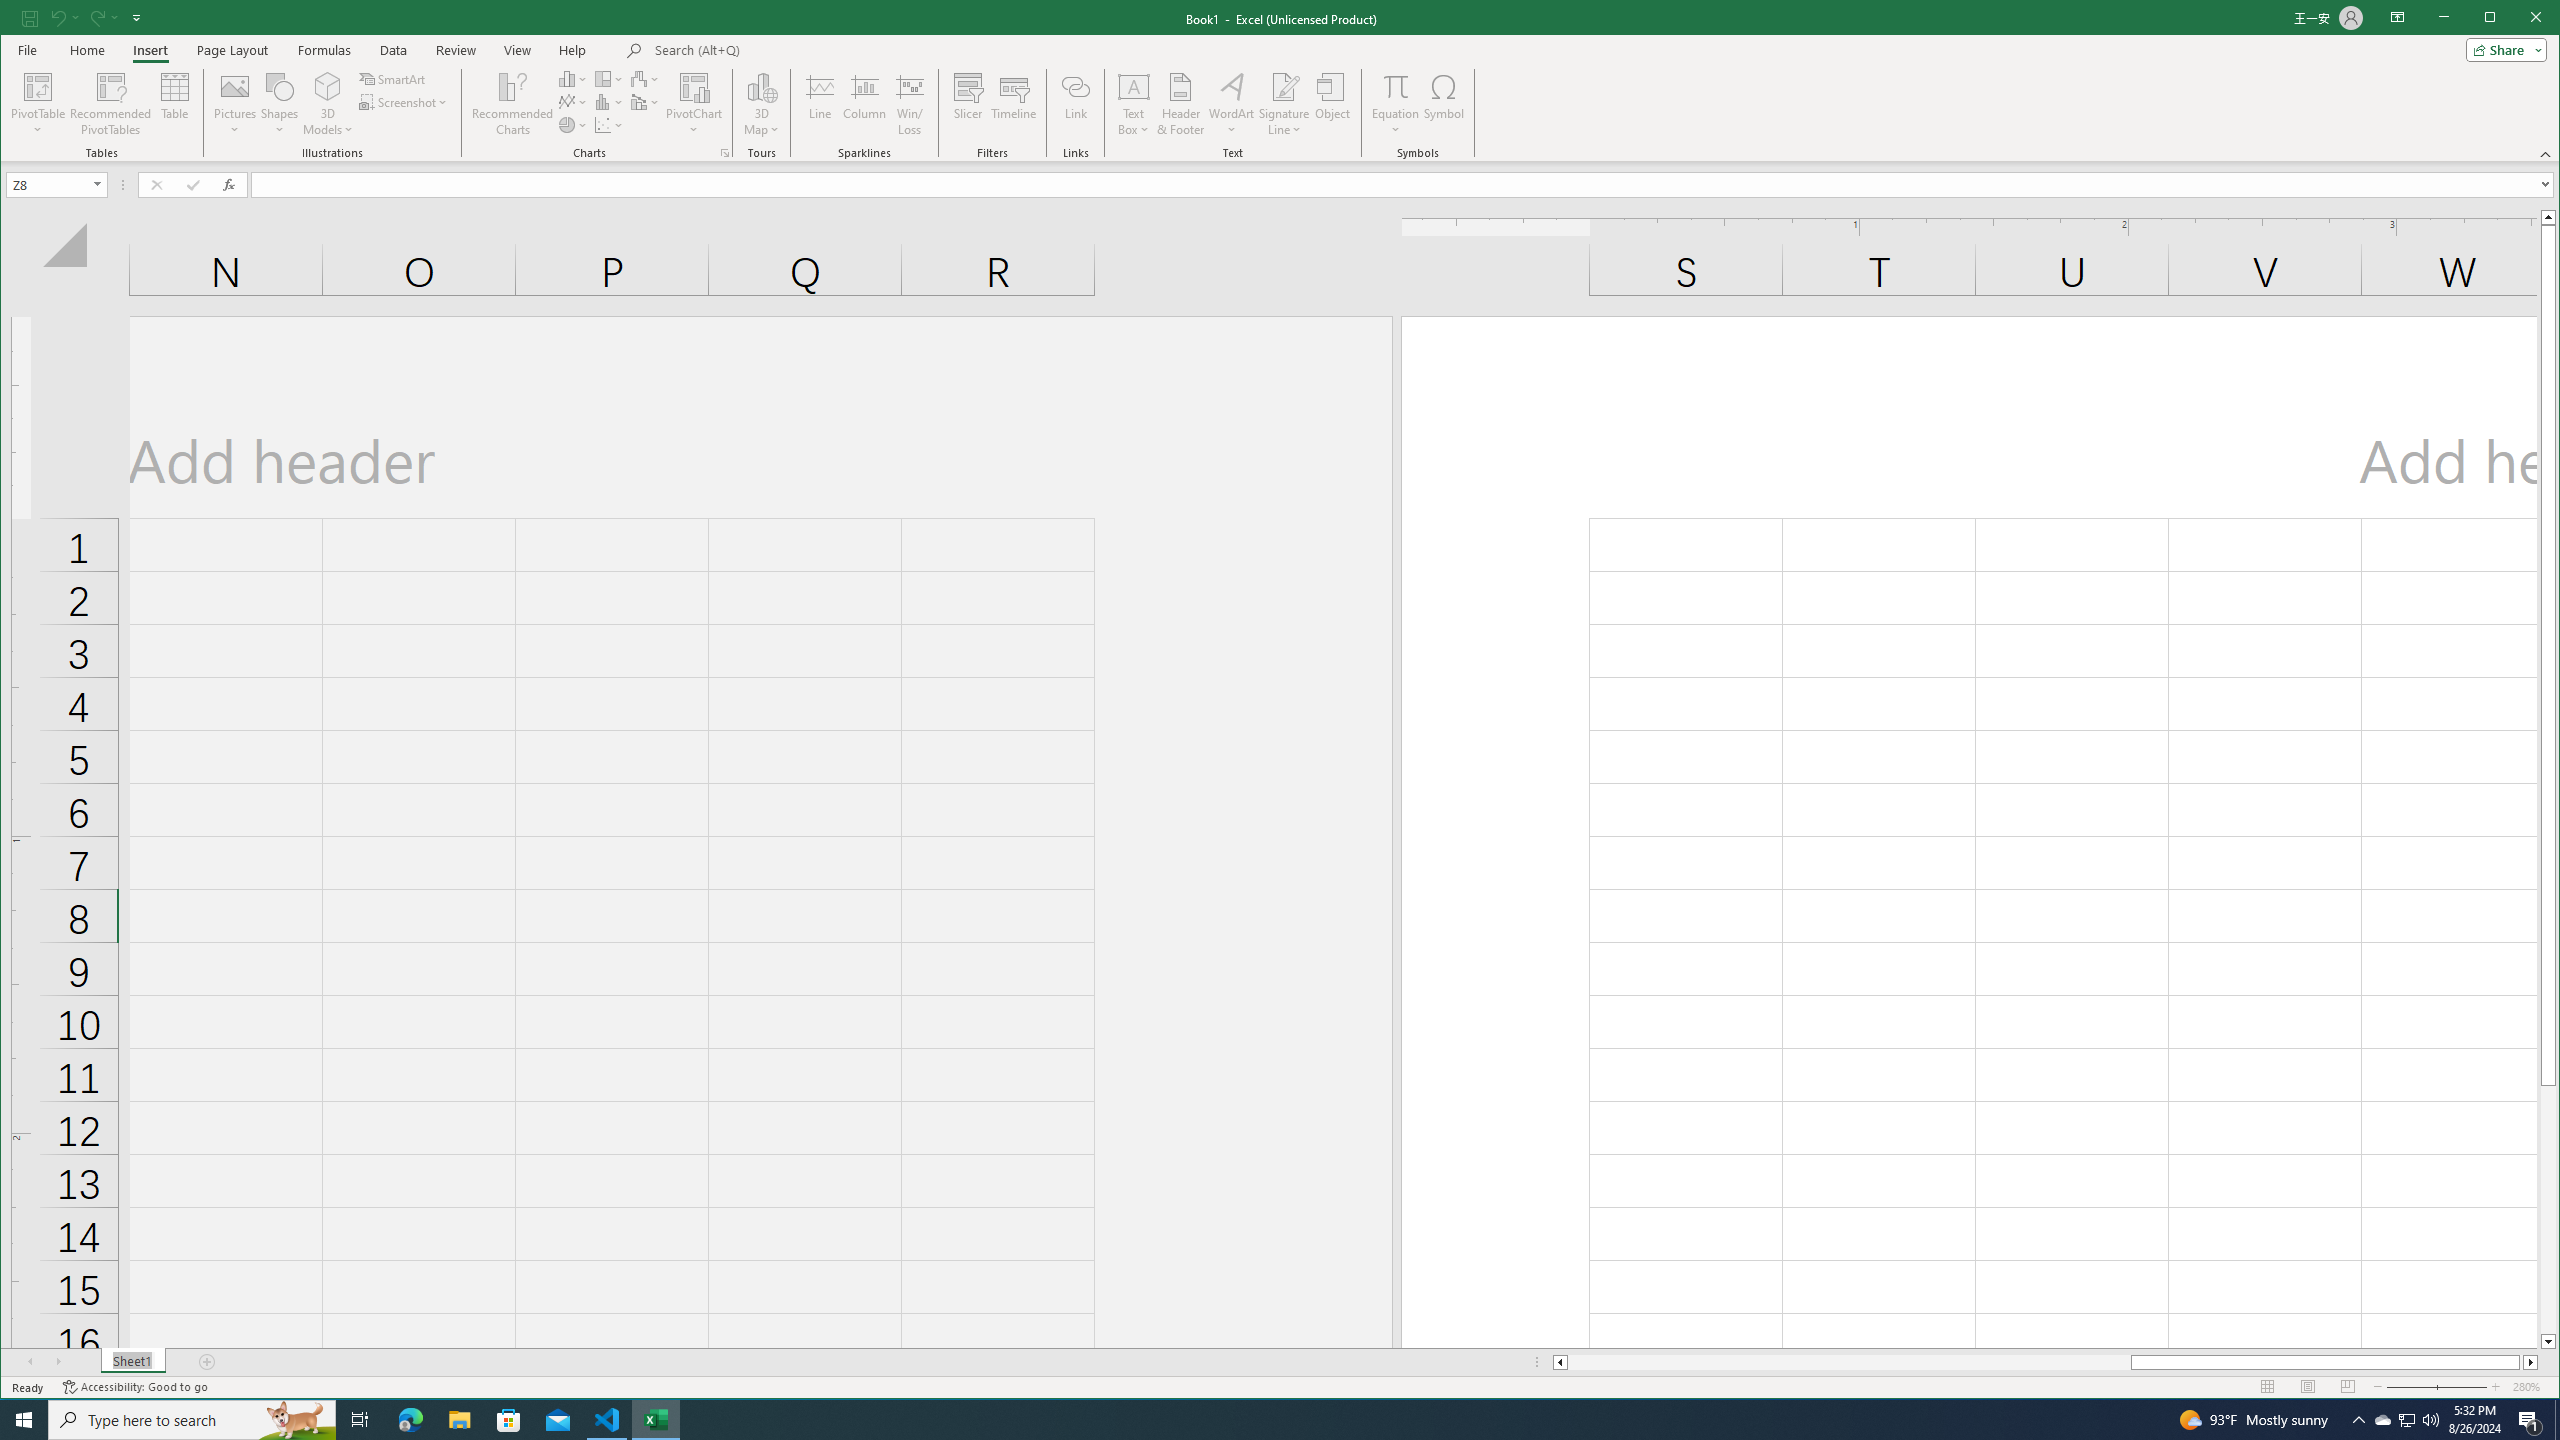 Image resolution: width=2560 pixels, height=1440 pixels. What do you see at coordinates (724, 153) in the screenshot?
I see `Recommended Charts` at bounding box center [724, 153].